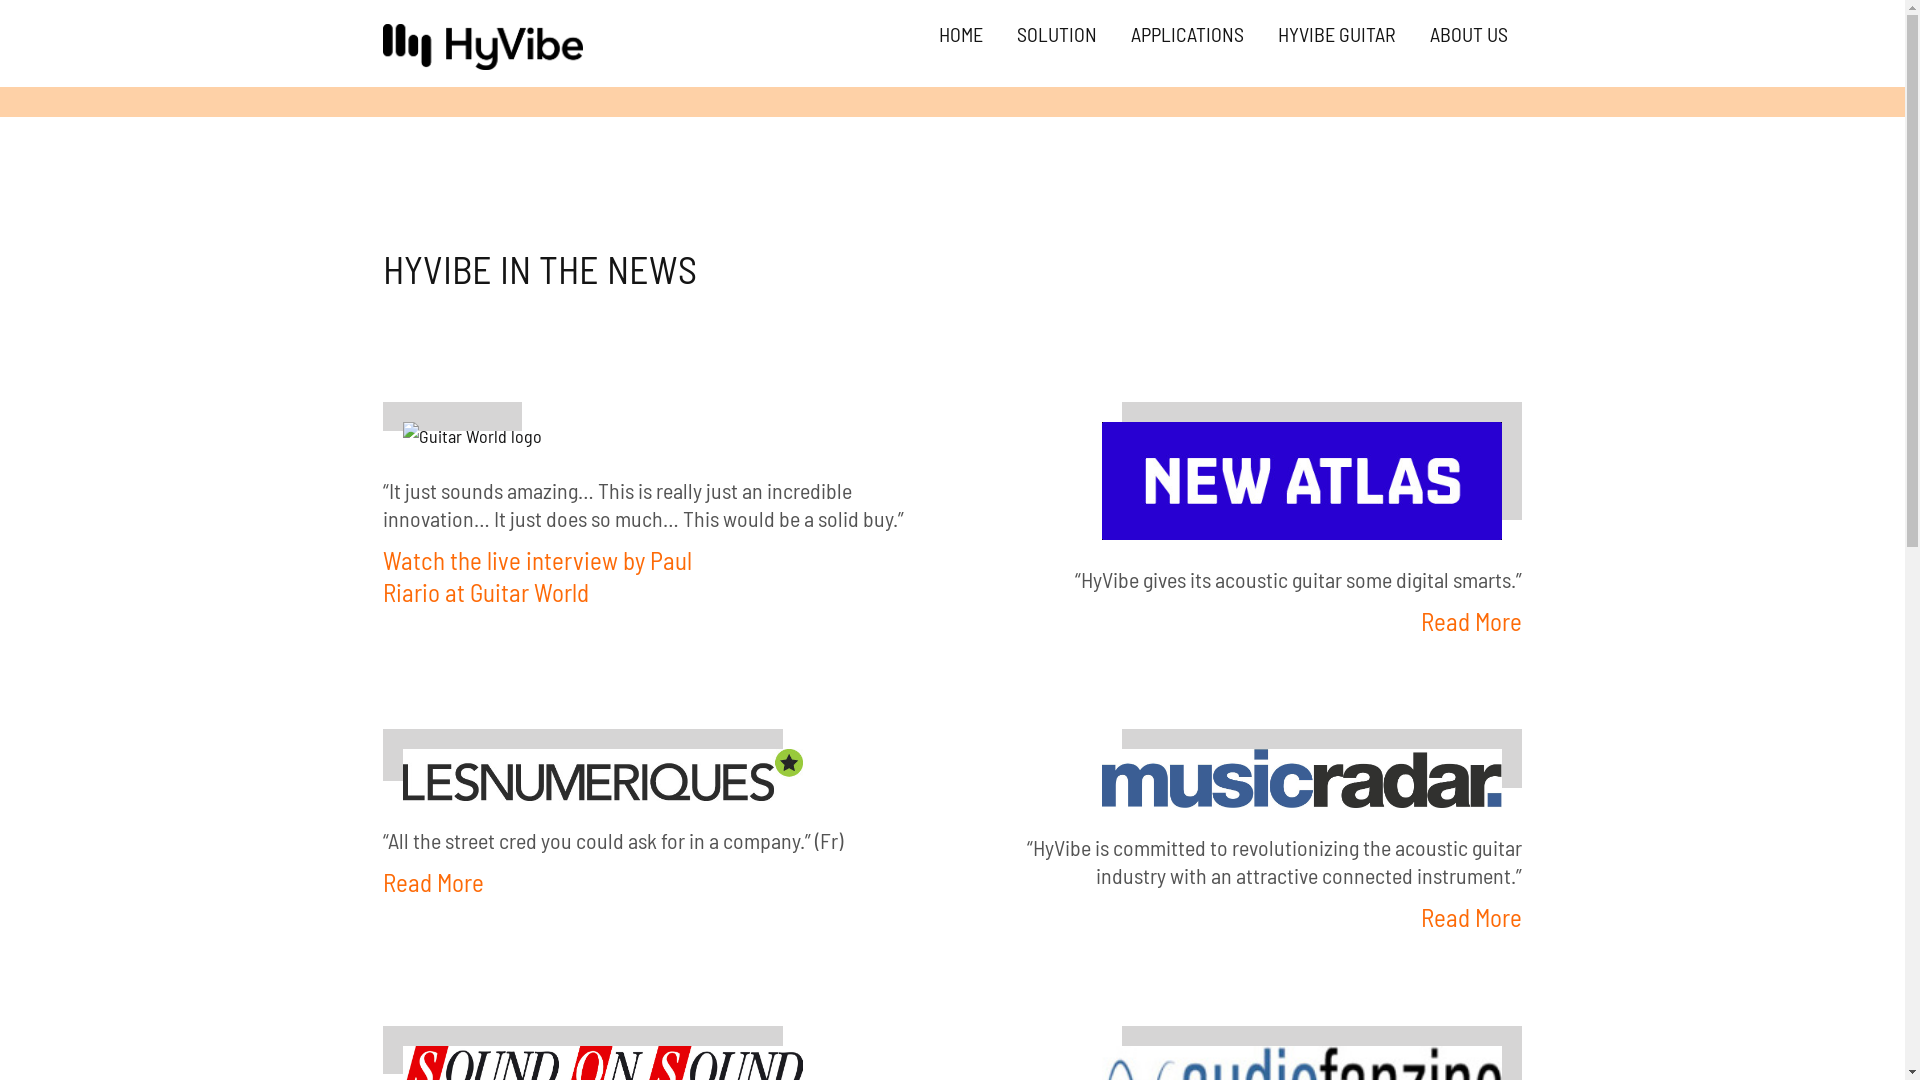 This screenshot has height=1080, width=1920. What do you see at coordinates (1057, 34) in the screenshot?
I see `SOLUTION` at bounding box center [1057, 34].